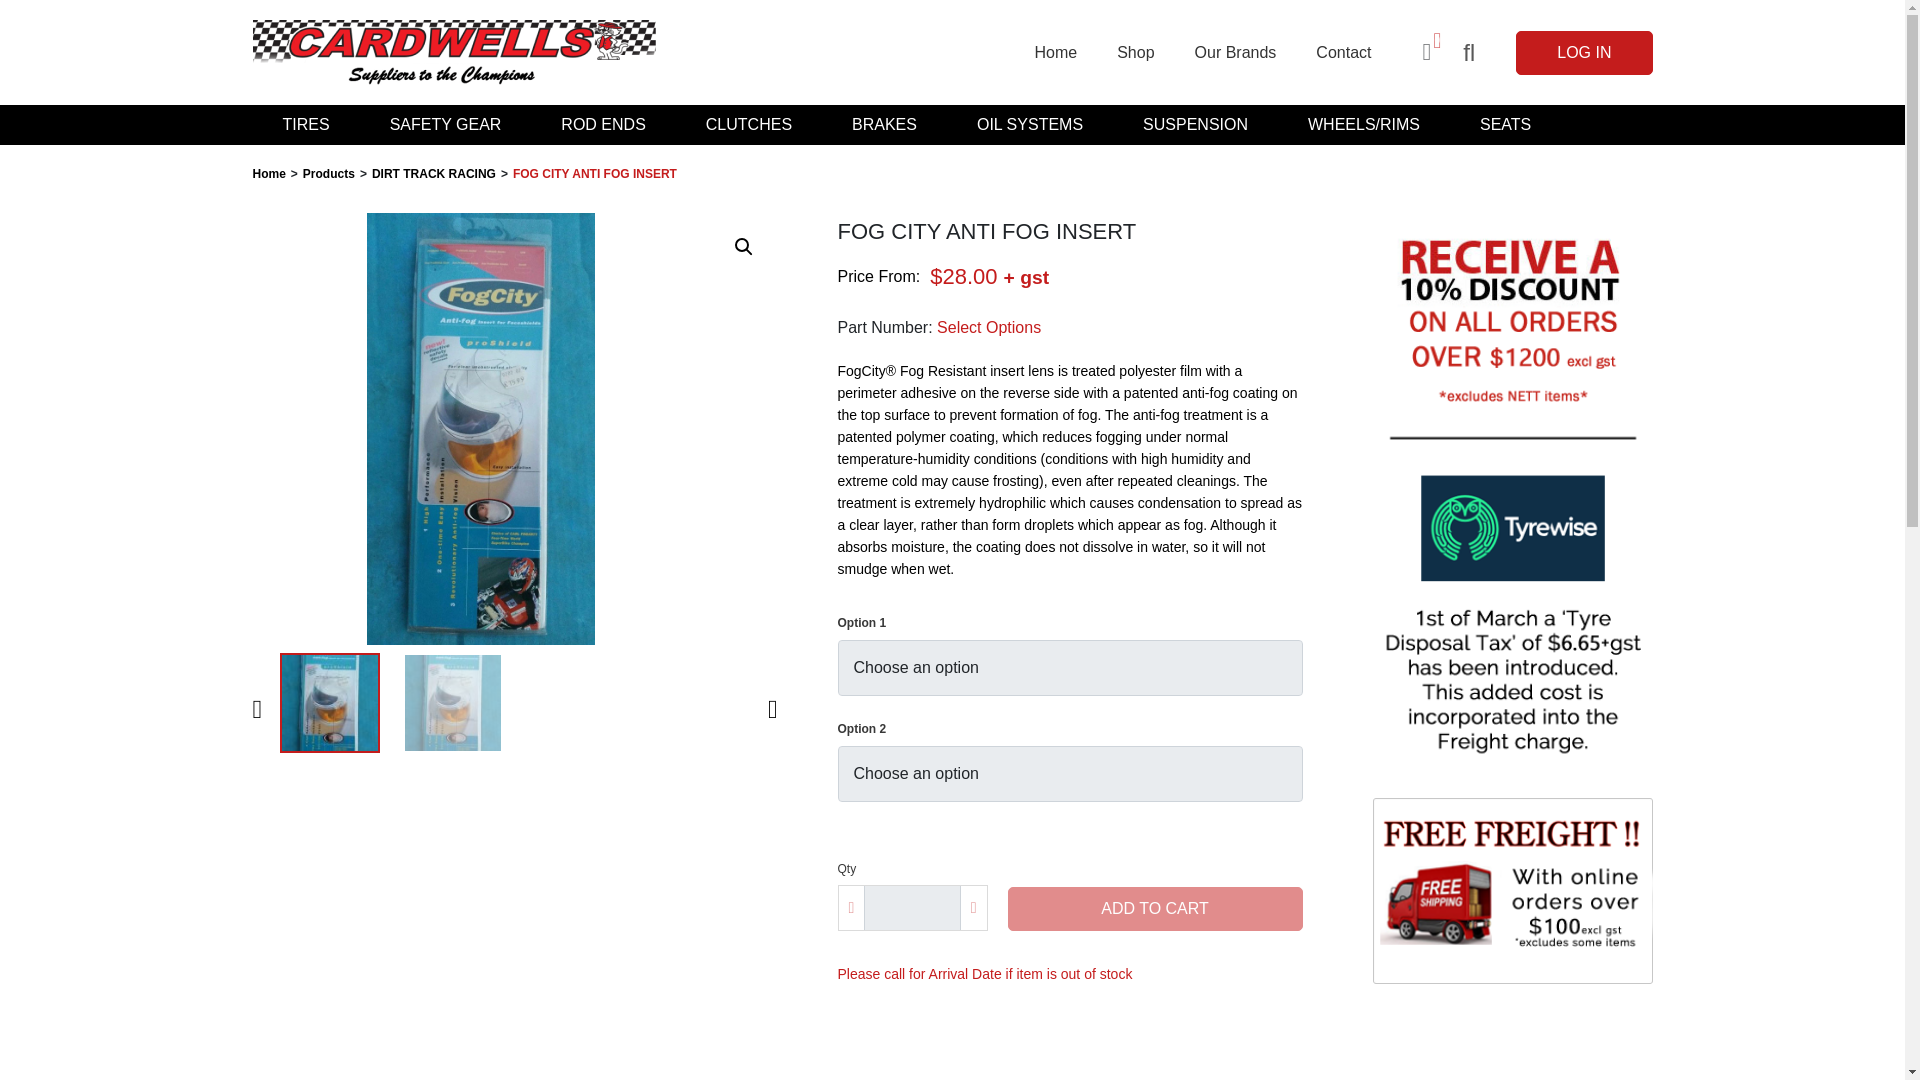 Image resolution: width=1920 pixels, height=1080 pixels. What do you see at coordinates (1343, 52) in the screenshot?
I see `Contact` at bounding box center [1343, 52].